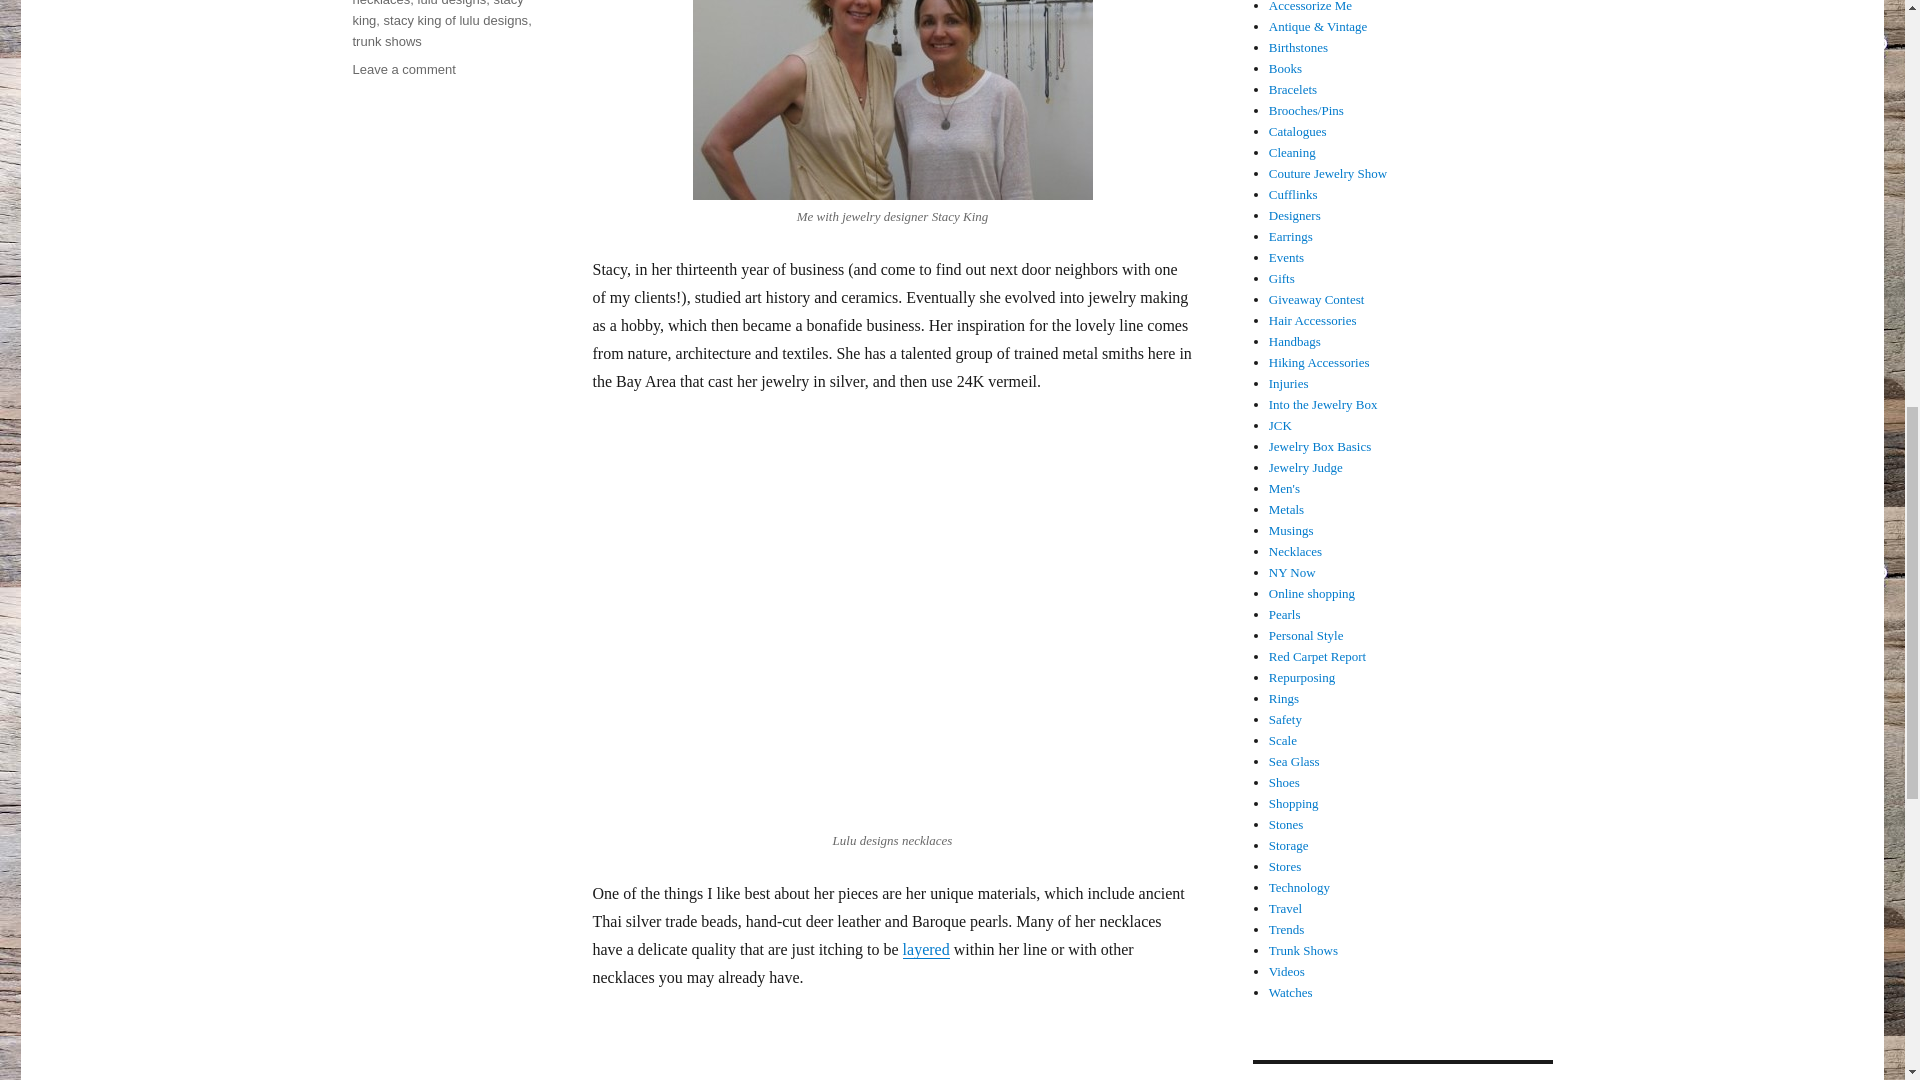  What do you see at coordinates (436, 14) in the screenshot?
I see `stacy king` at bounding box center [436, 14].